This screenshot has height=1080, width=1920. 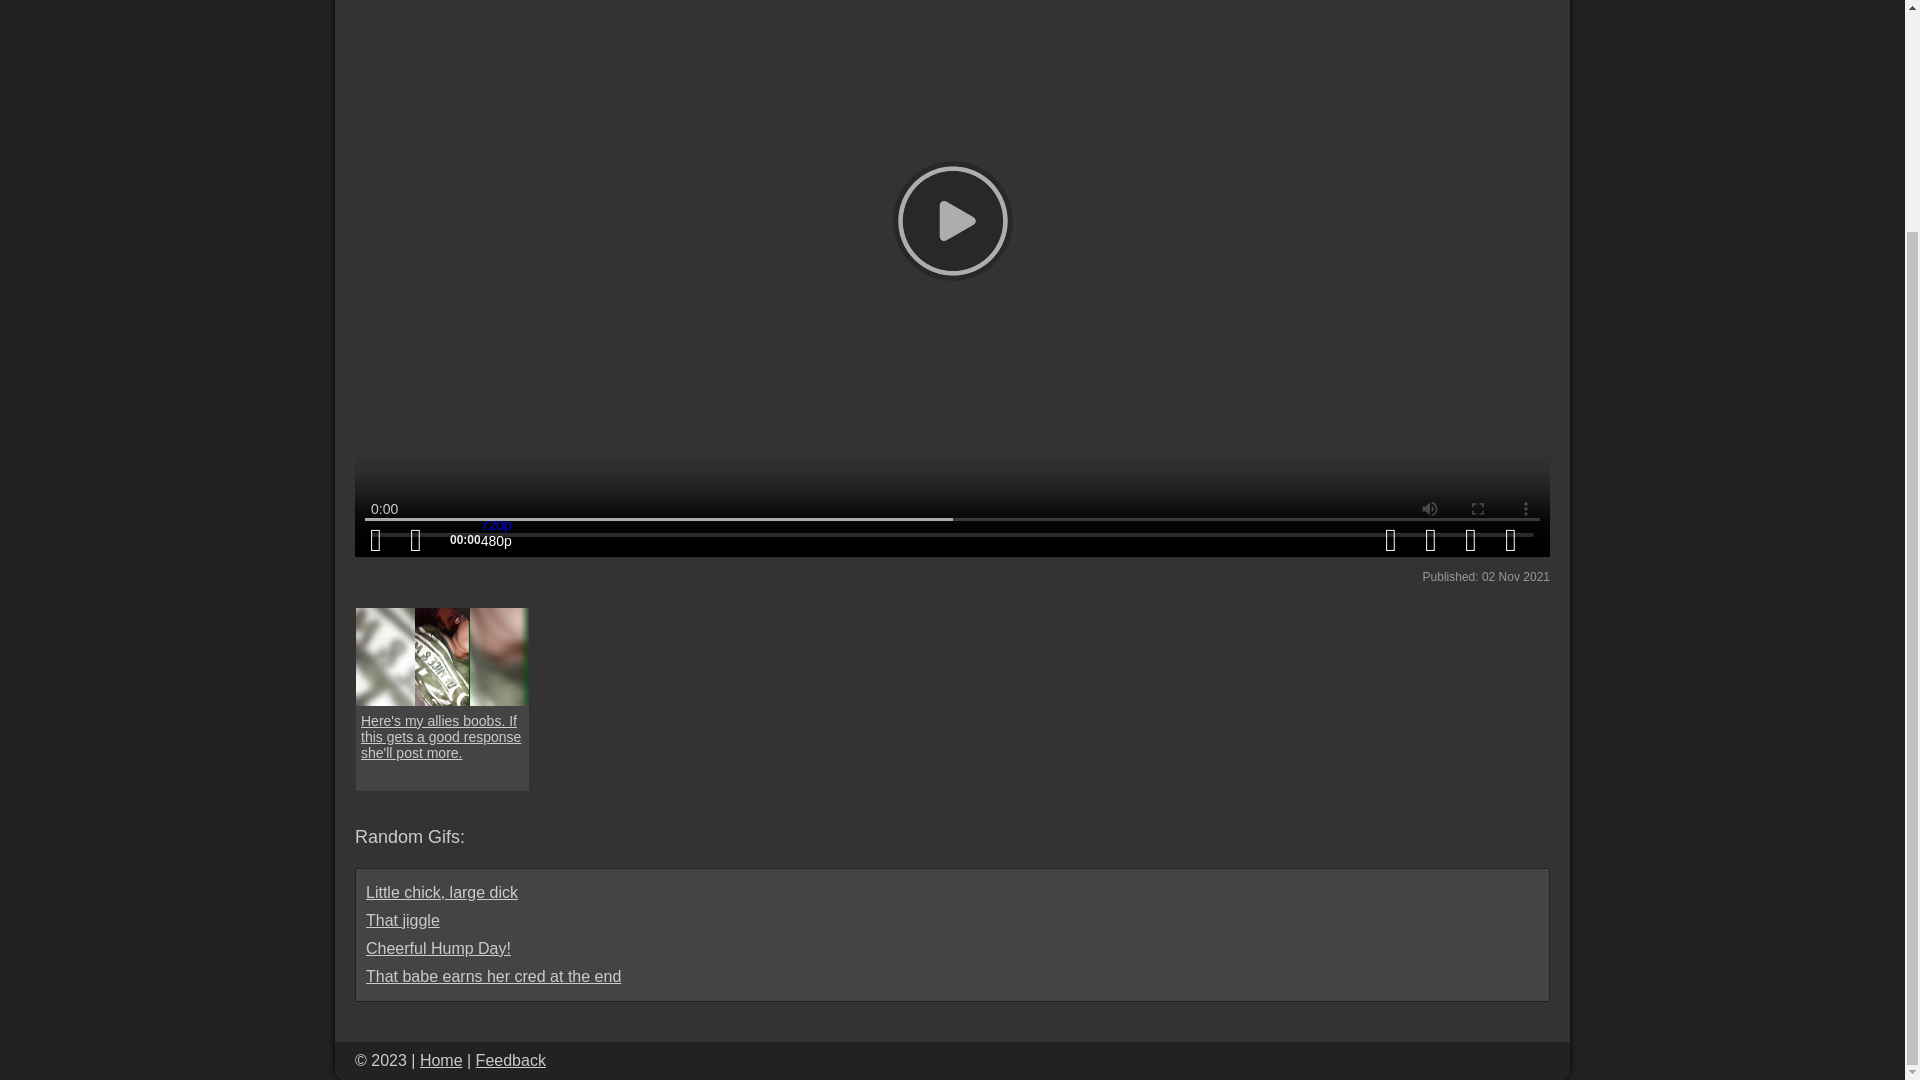 I want to click on Home, so click(x=441, y=1060).